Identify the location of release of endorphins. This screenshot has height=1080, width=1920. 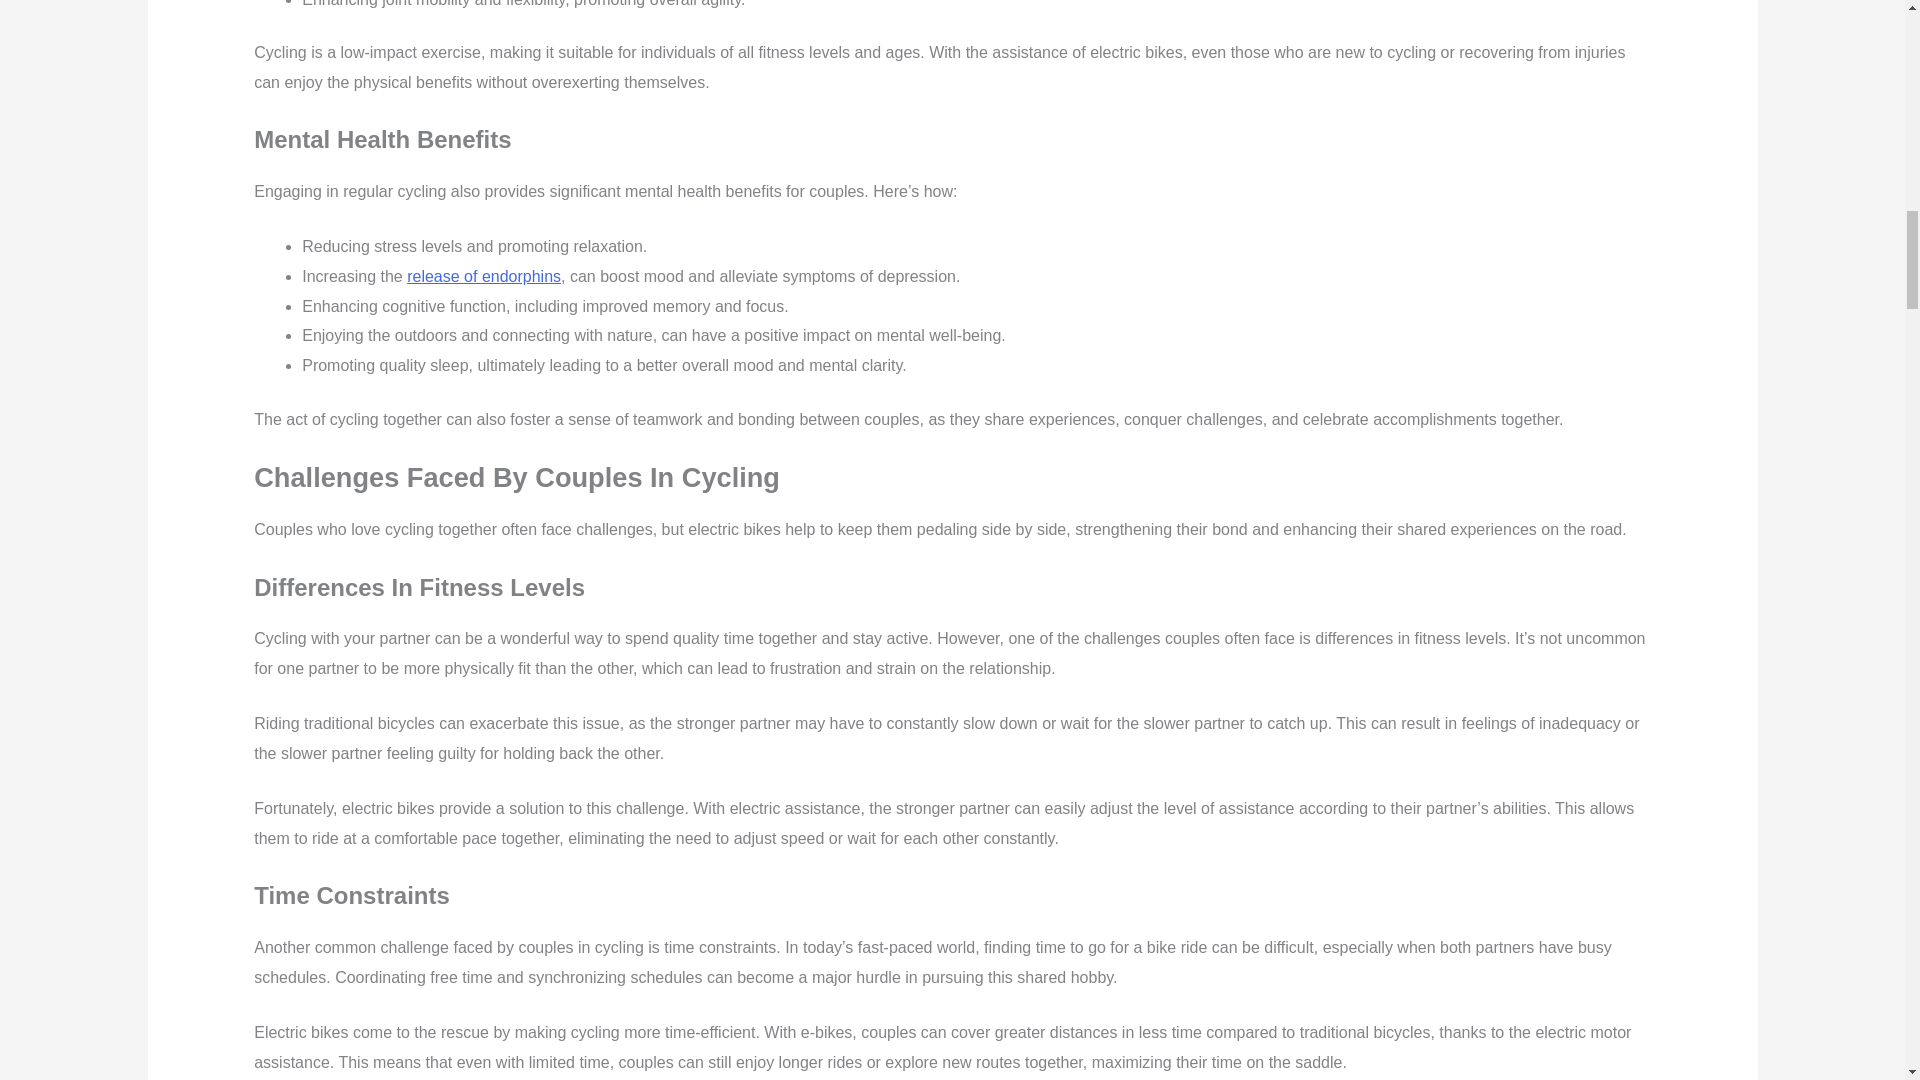
(484, 276).